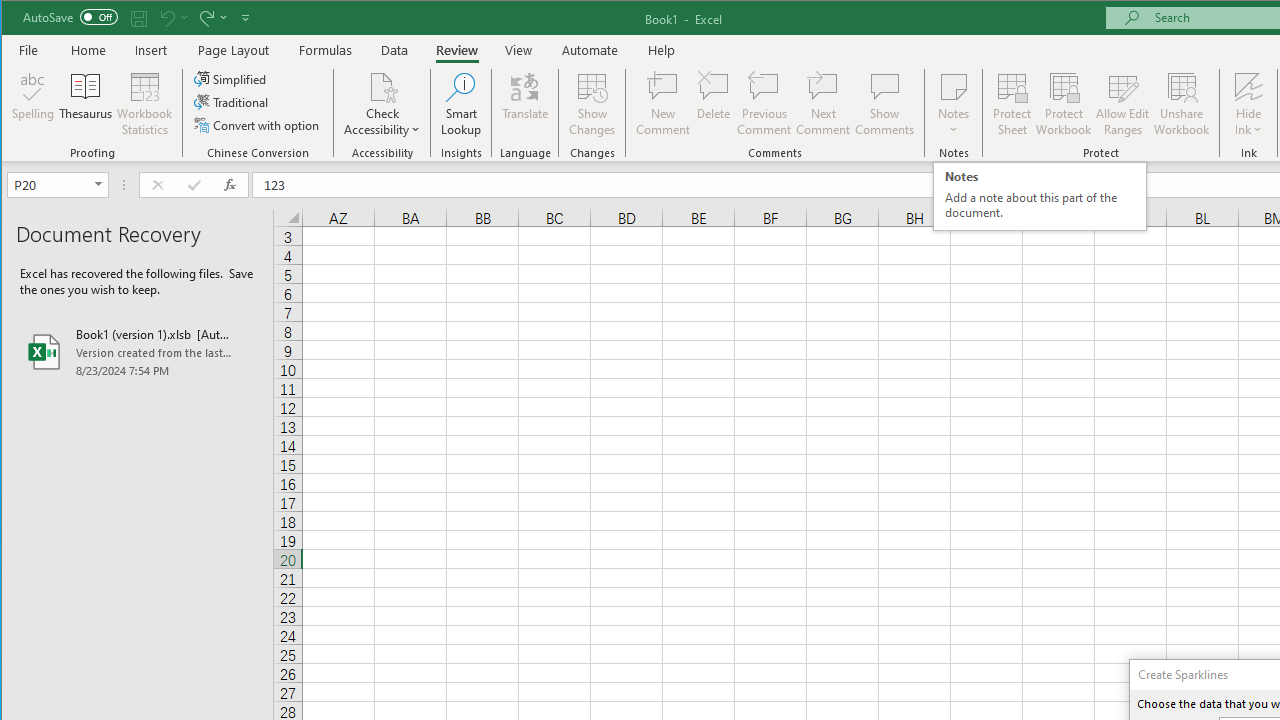  I want to click on Convert with option, so click(258, 124).